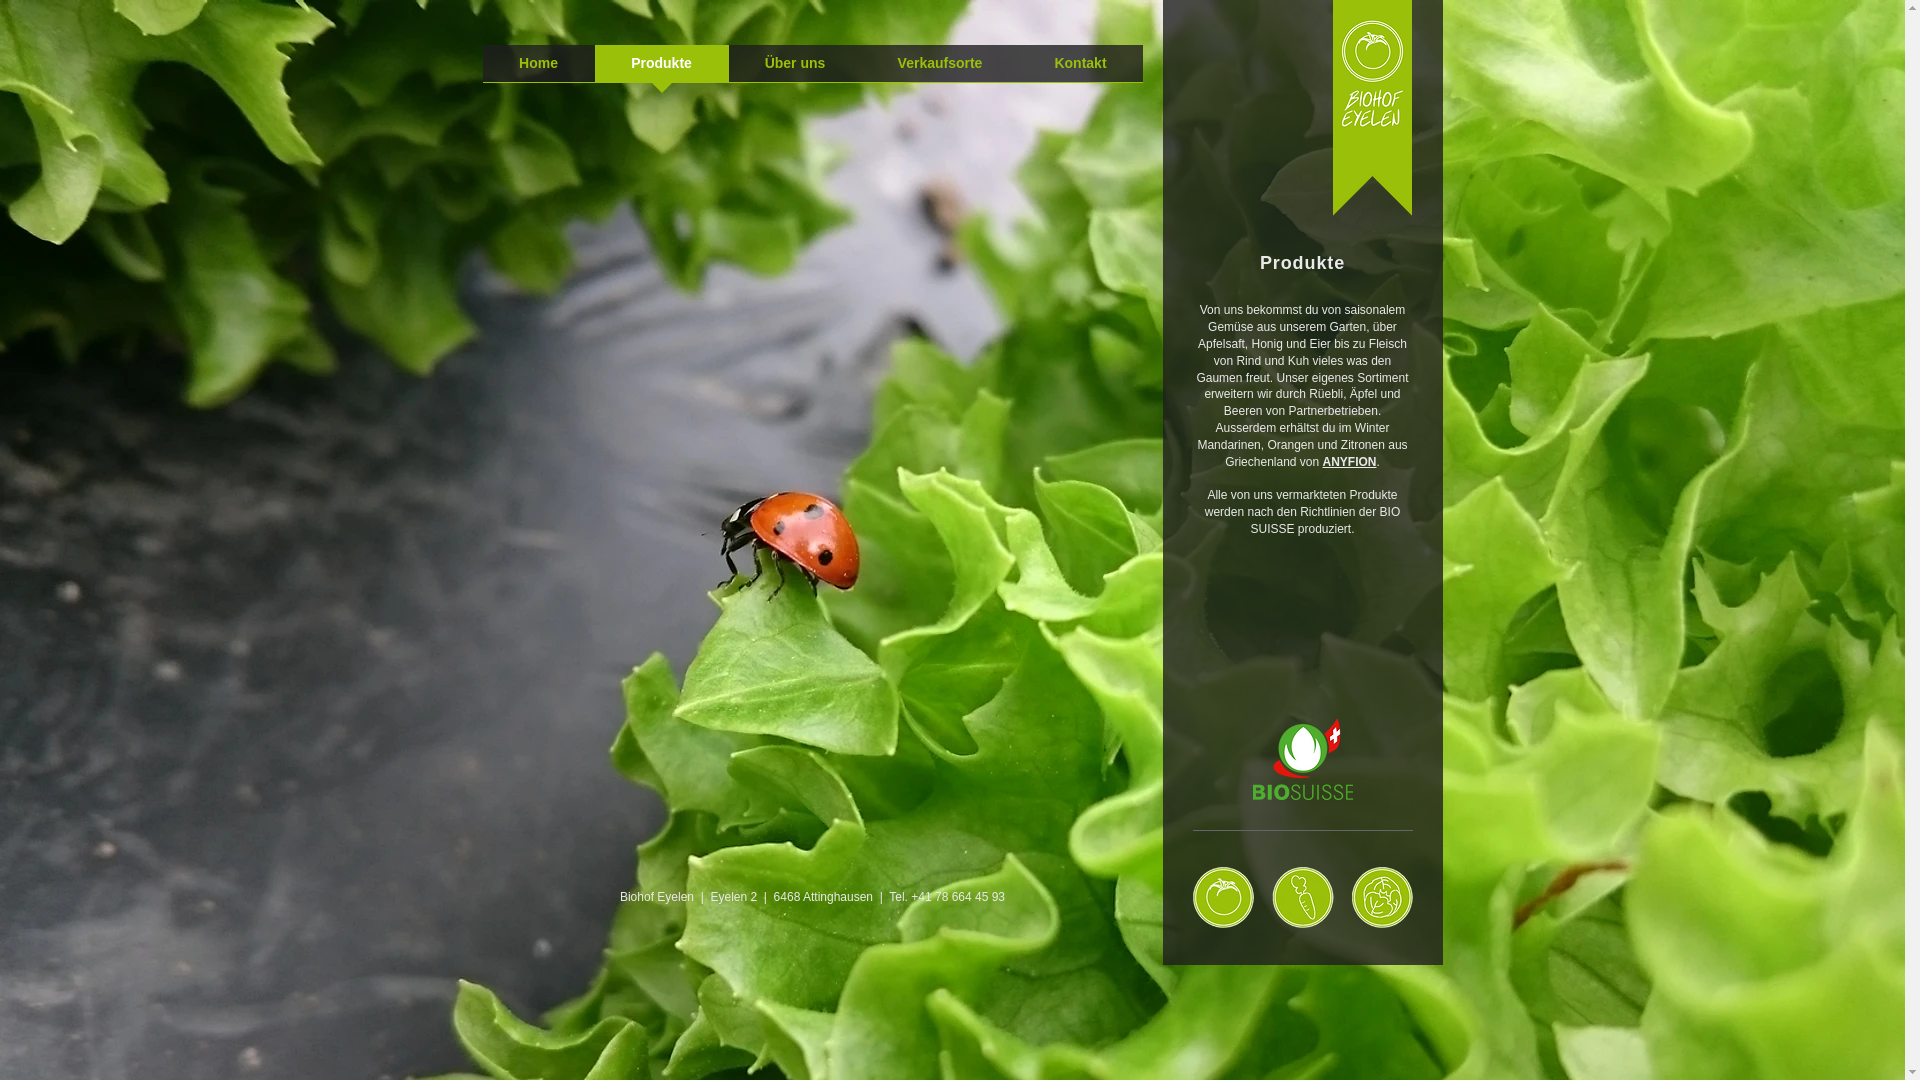 This screenshot has width=1920, height=1080. What do you see at coordinates (940, 70) in the screenshot?
I see `Verkaufsorte` at bounding box center [940, 70].